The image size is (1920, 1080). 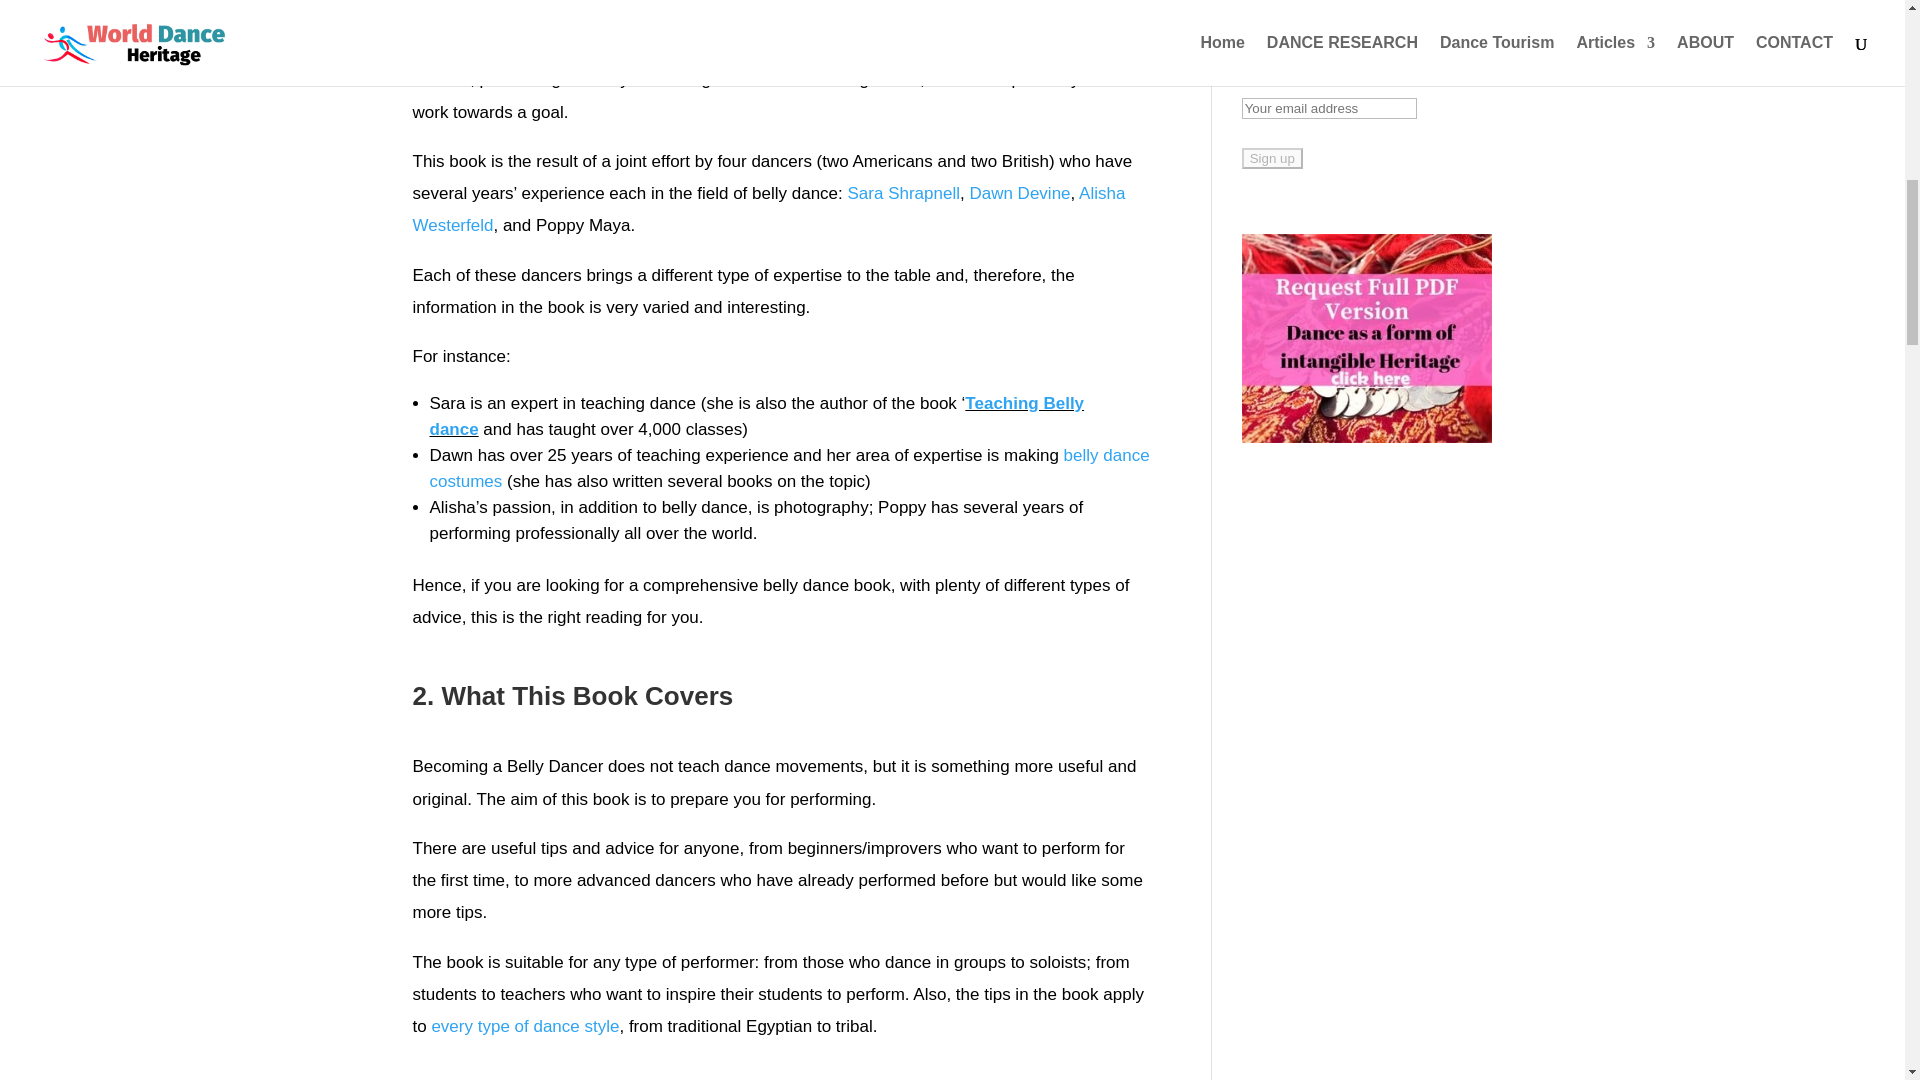 I want to click on every type of dance style, so click(x=524, y=1026).